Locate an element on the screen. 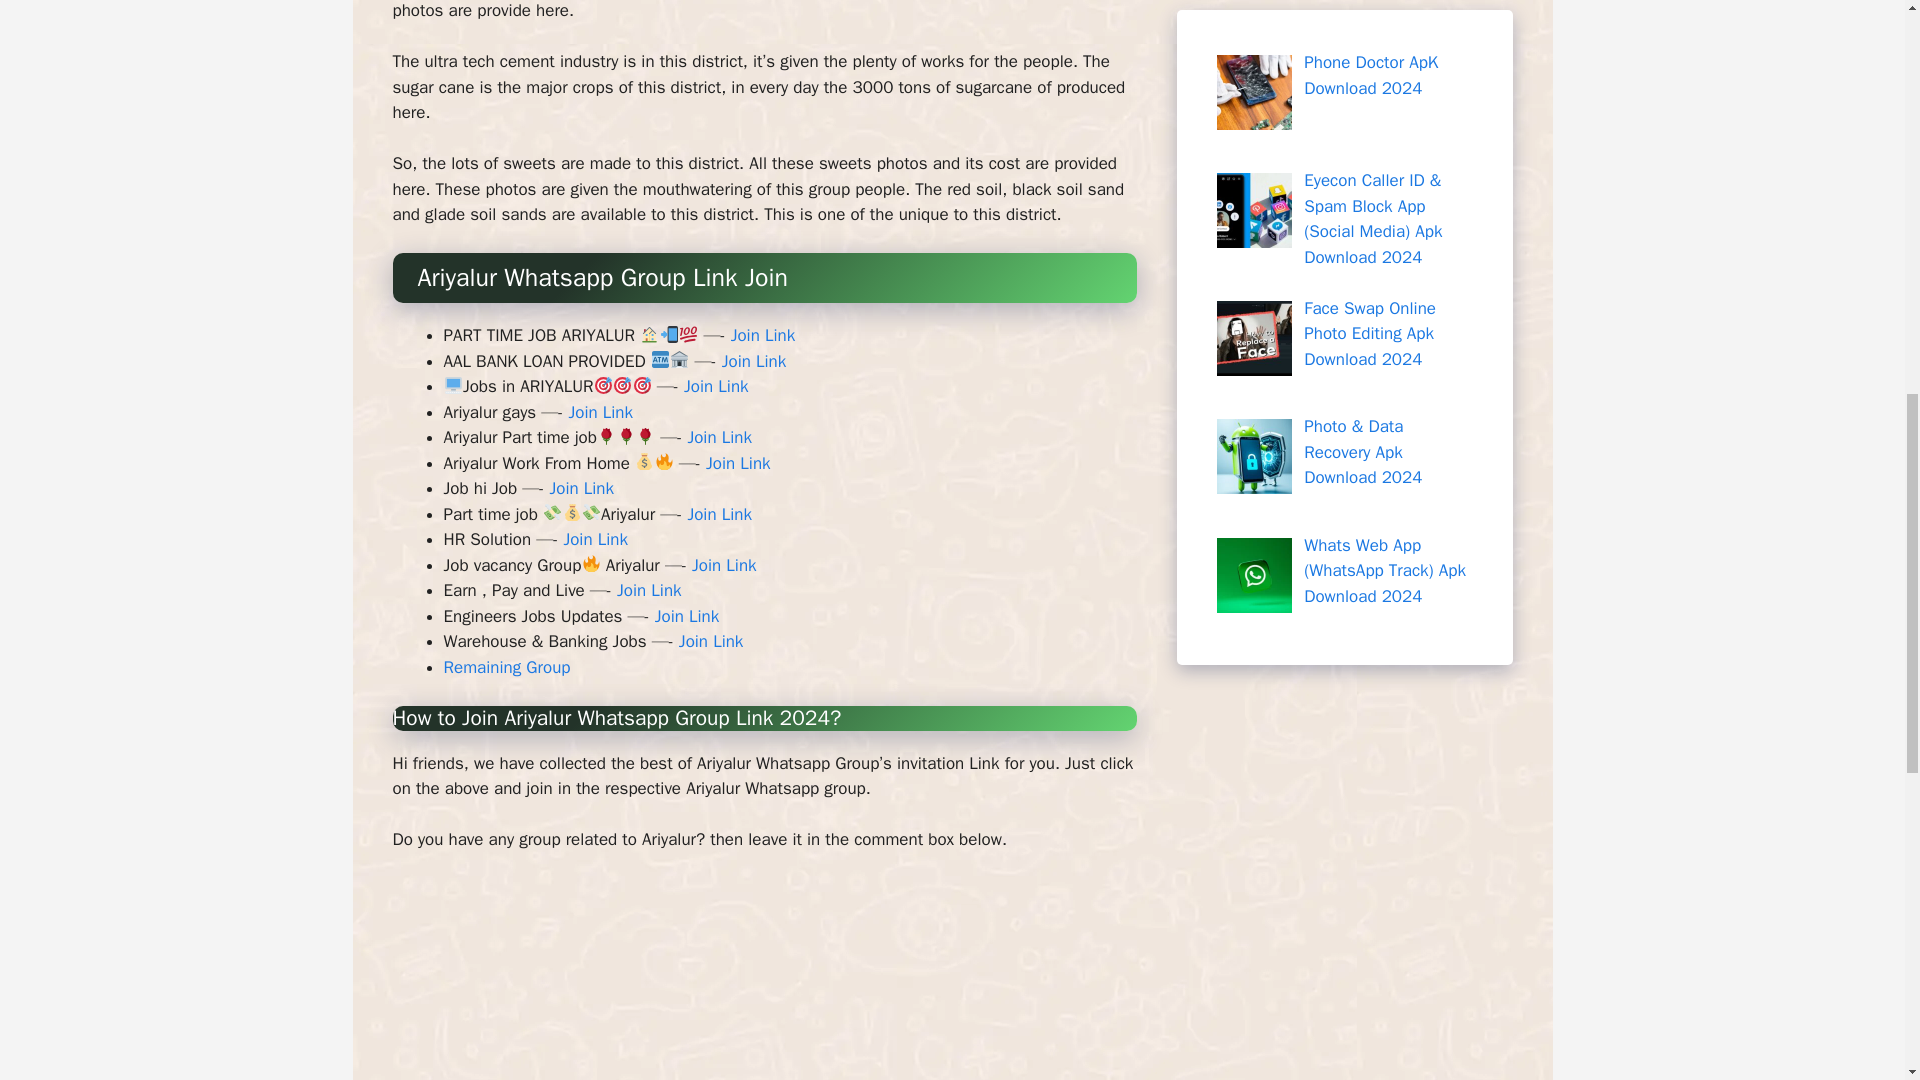 The height and width of the screenshot is (1080, 1920). Join Link is located at coordinates (712, 641).